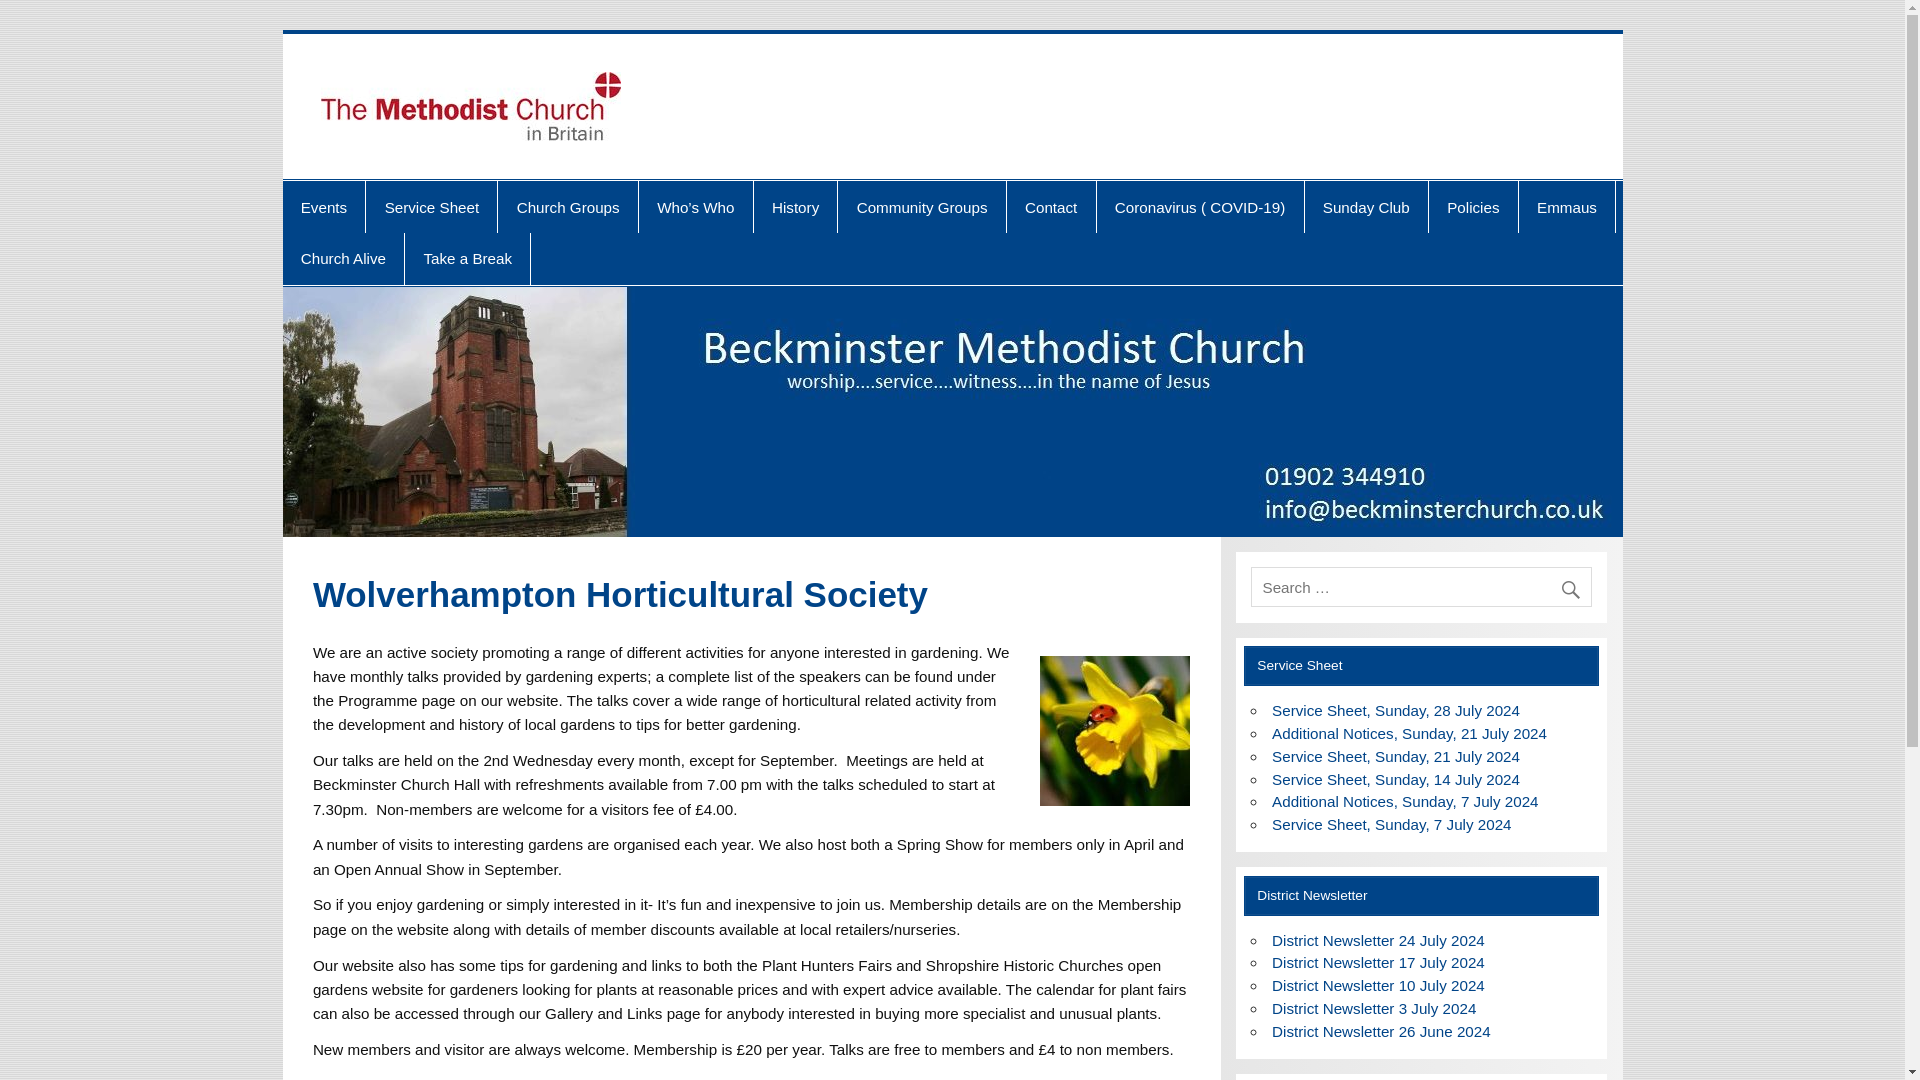 The width and height of the screenshot is (1920, 1080). I want to click on Church Alive, so click(342, 259).